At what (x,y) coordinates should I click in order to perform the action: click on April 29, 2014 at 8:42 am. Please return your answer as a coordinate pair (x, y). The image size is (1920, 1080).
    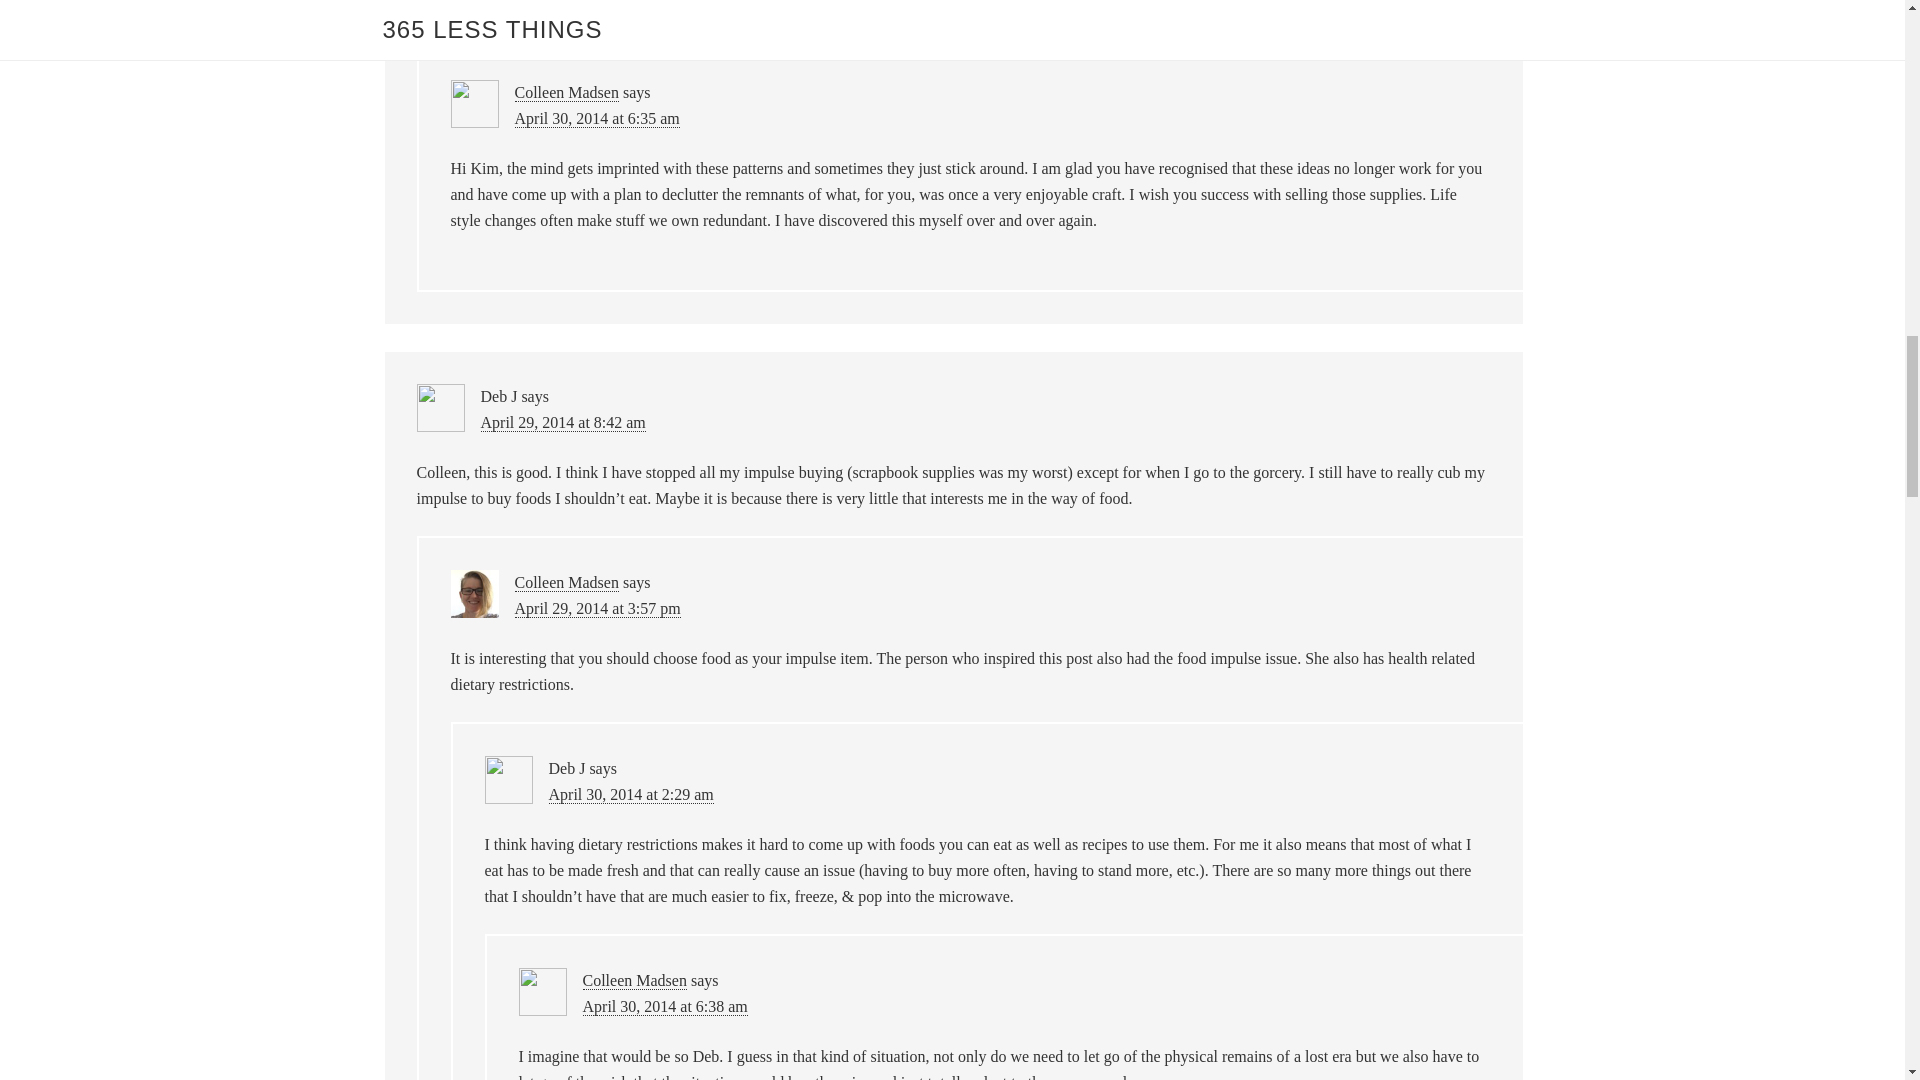
    Looking at the image, I should click on (562, 422).